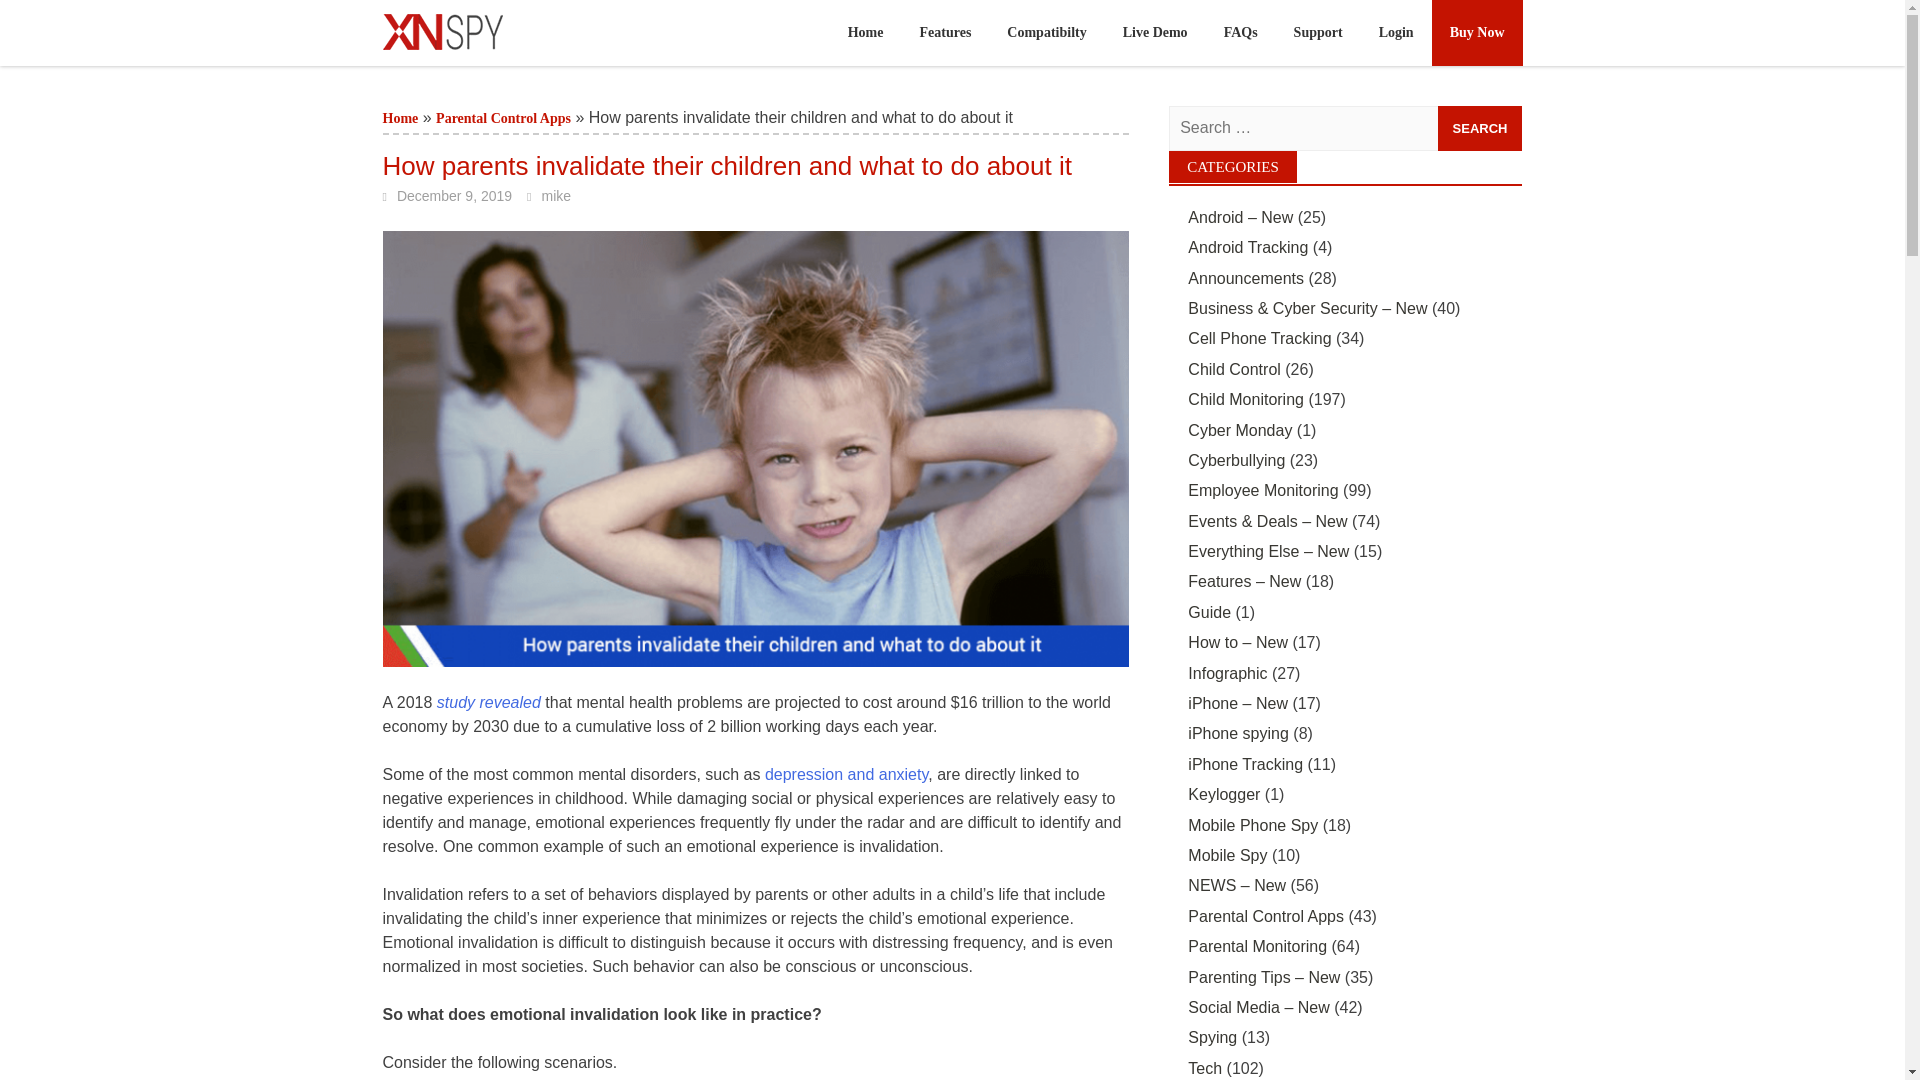  What do you see at coordinates (400, 118) in the screenshot?
I see `Home` at bounding box center [400, 118].